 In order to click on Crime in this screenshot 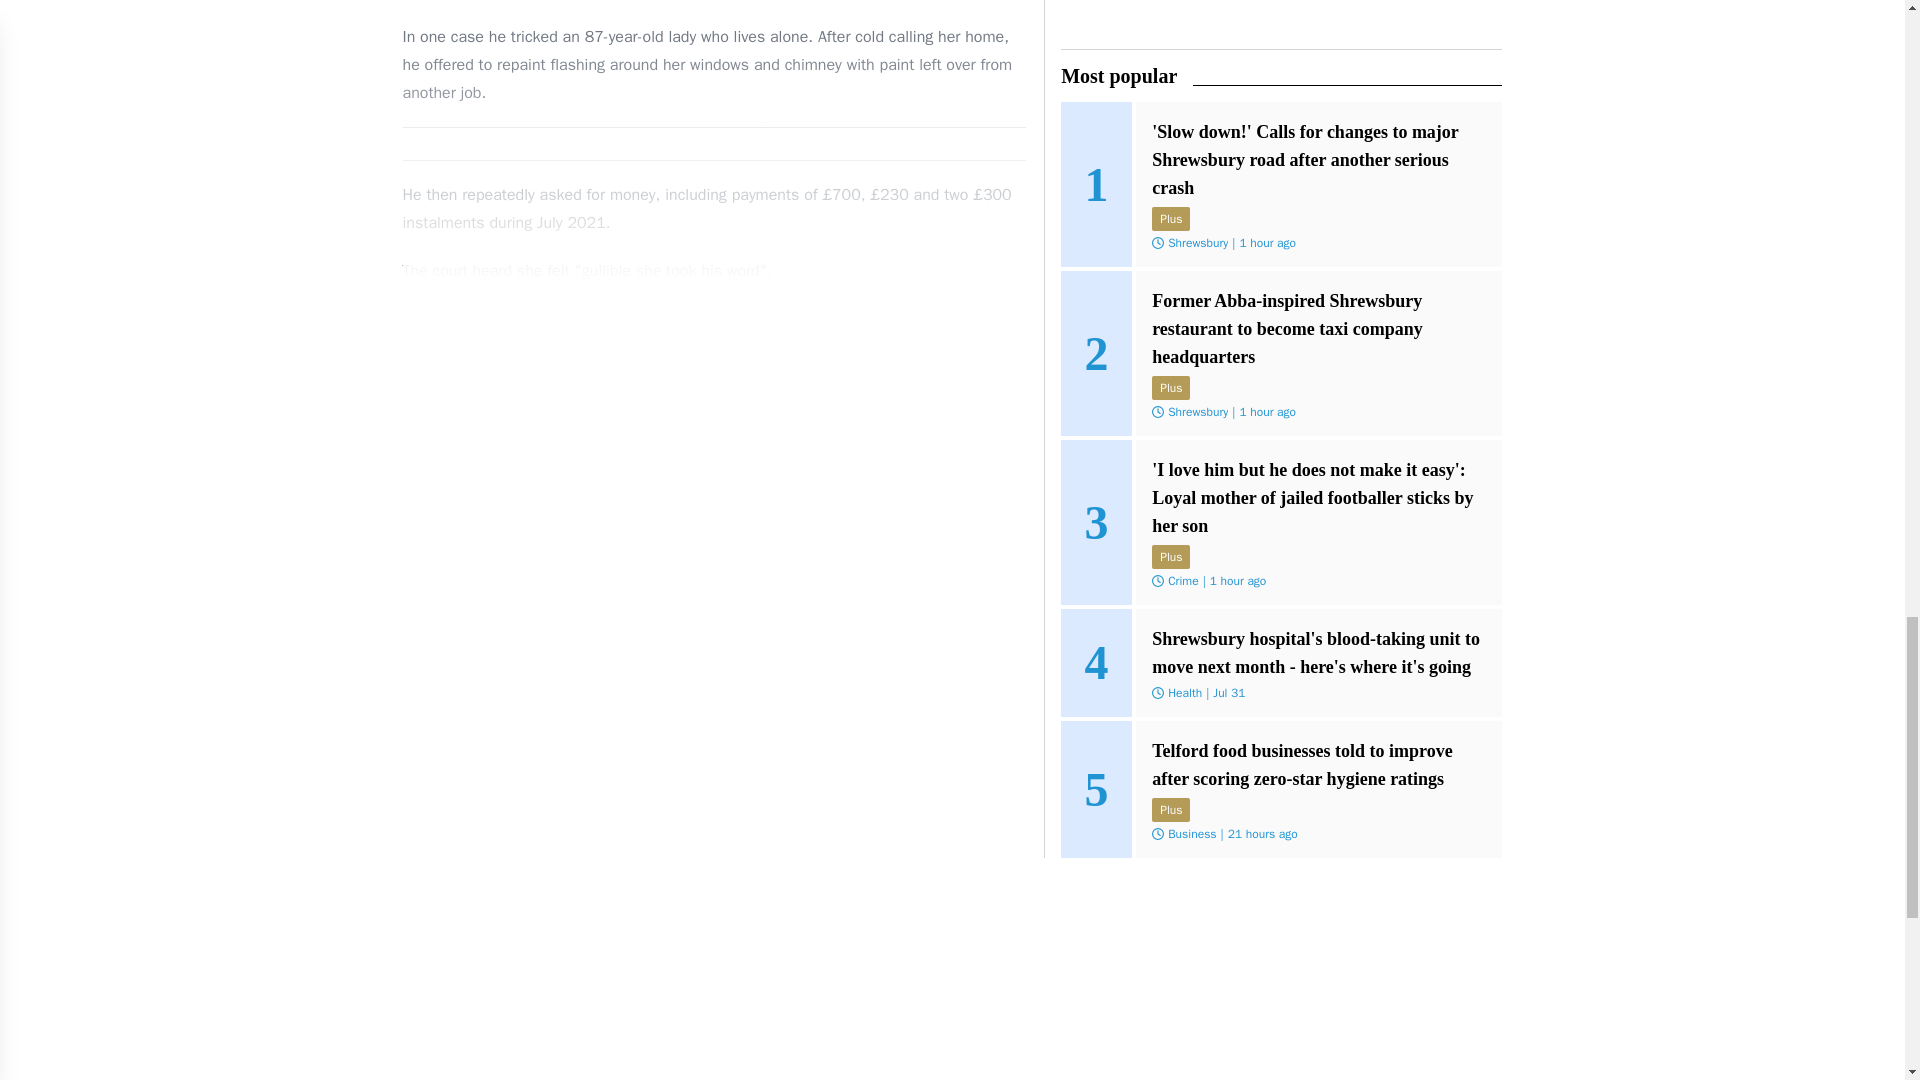, I will do `click(1182, 580)`.